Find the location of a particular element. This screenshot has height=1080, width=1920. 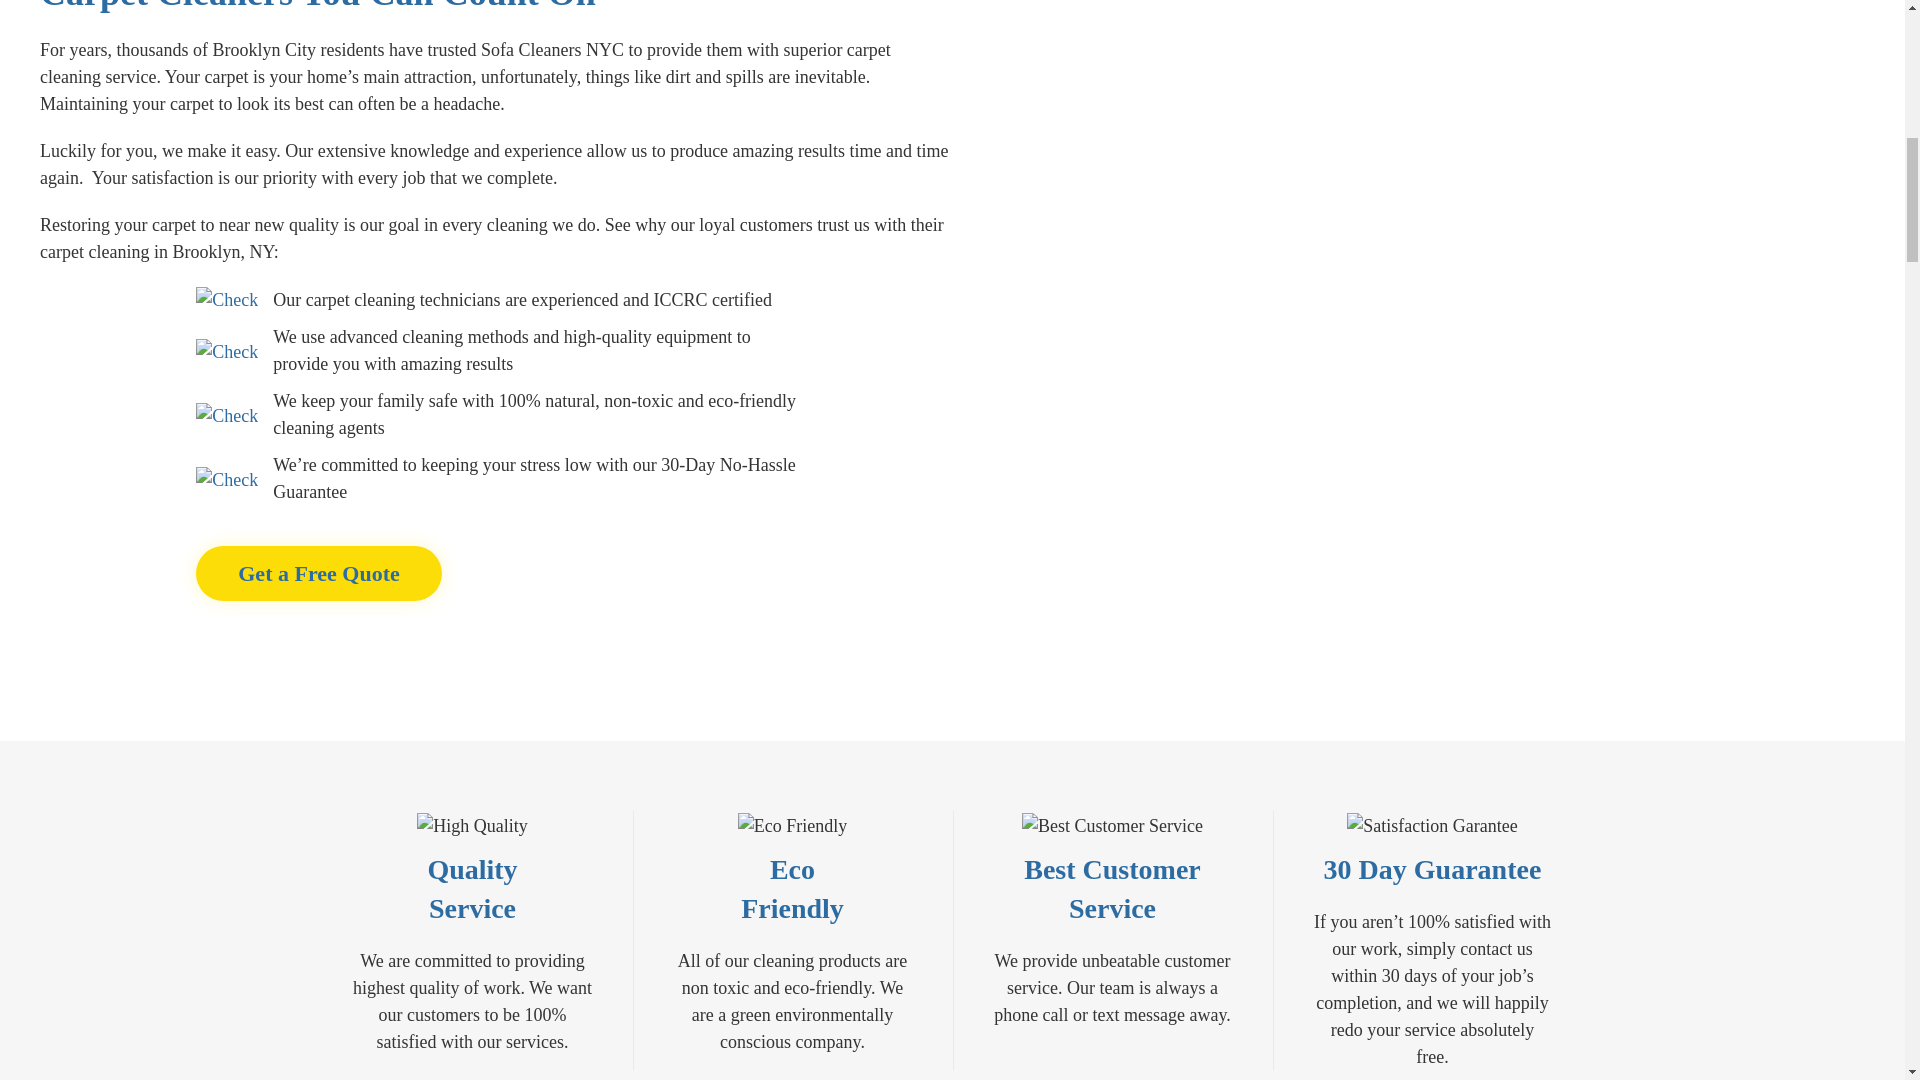

Get a Free Quote is located at coordinates (318, 573).